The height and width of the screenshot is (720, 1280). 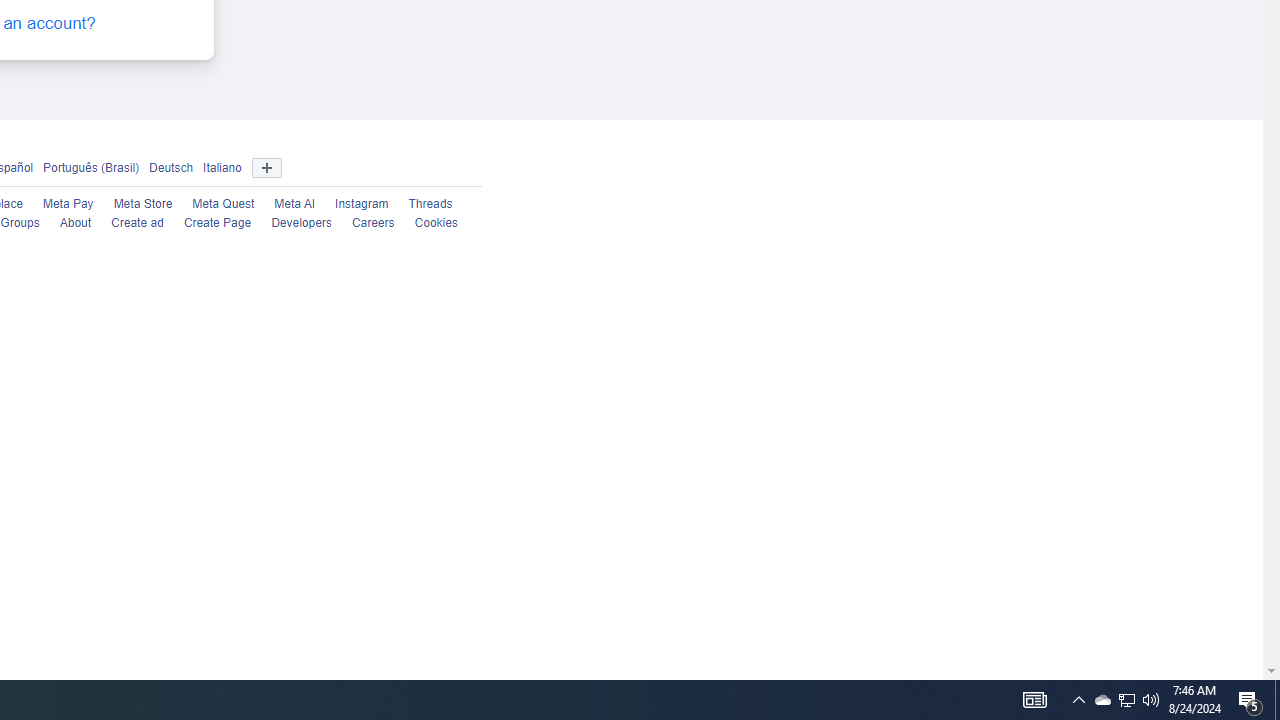 I want to click on Instagram, so click(x=362, y=204).